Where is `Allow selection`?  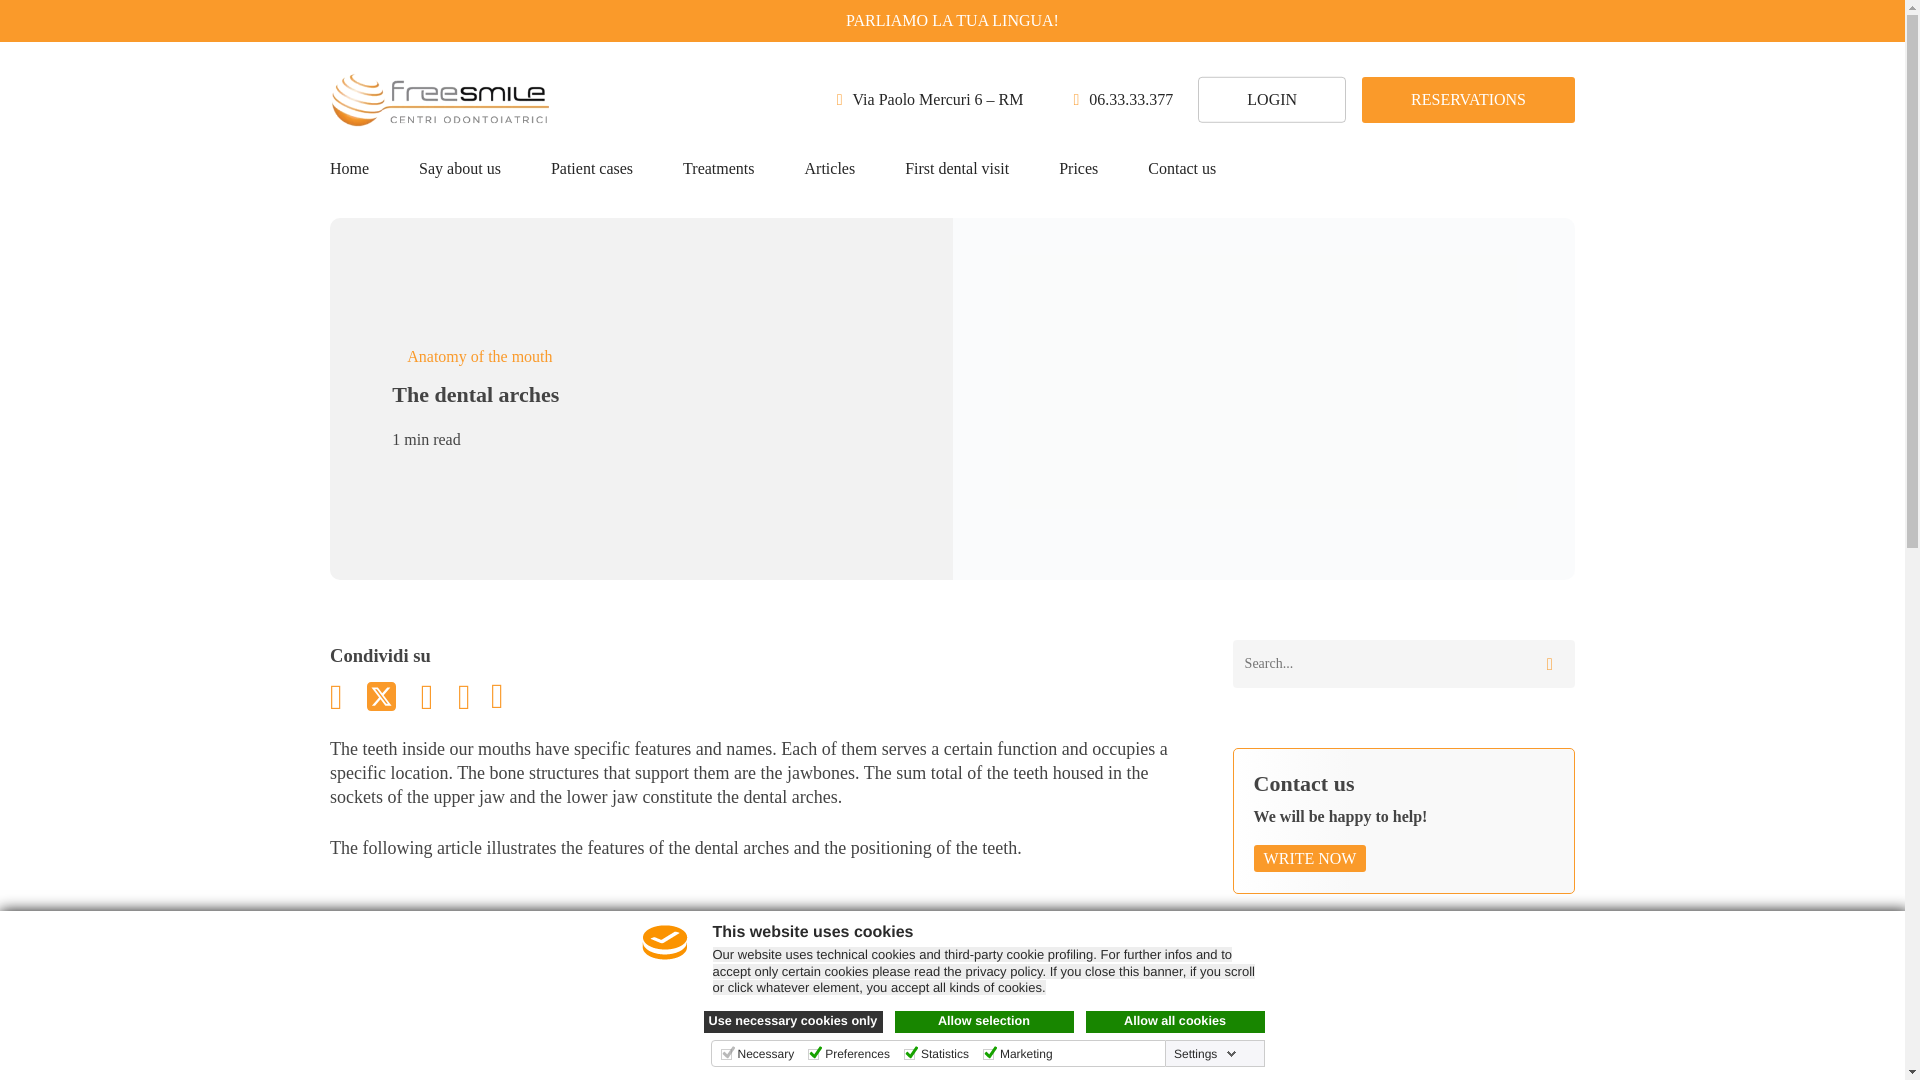 Allow selection is located at coordinates (984, 1021).